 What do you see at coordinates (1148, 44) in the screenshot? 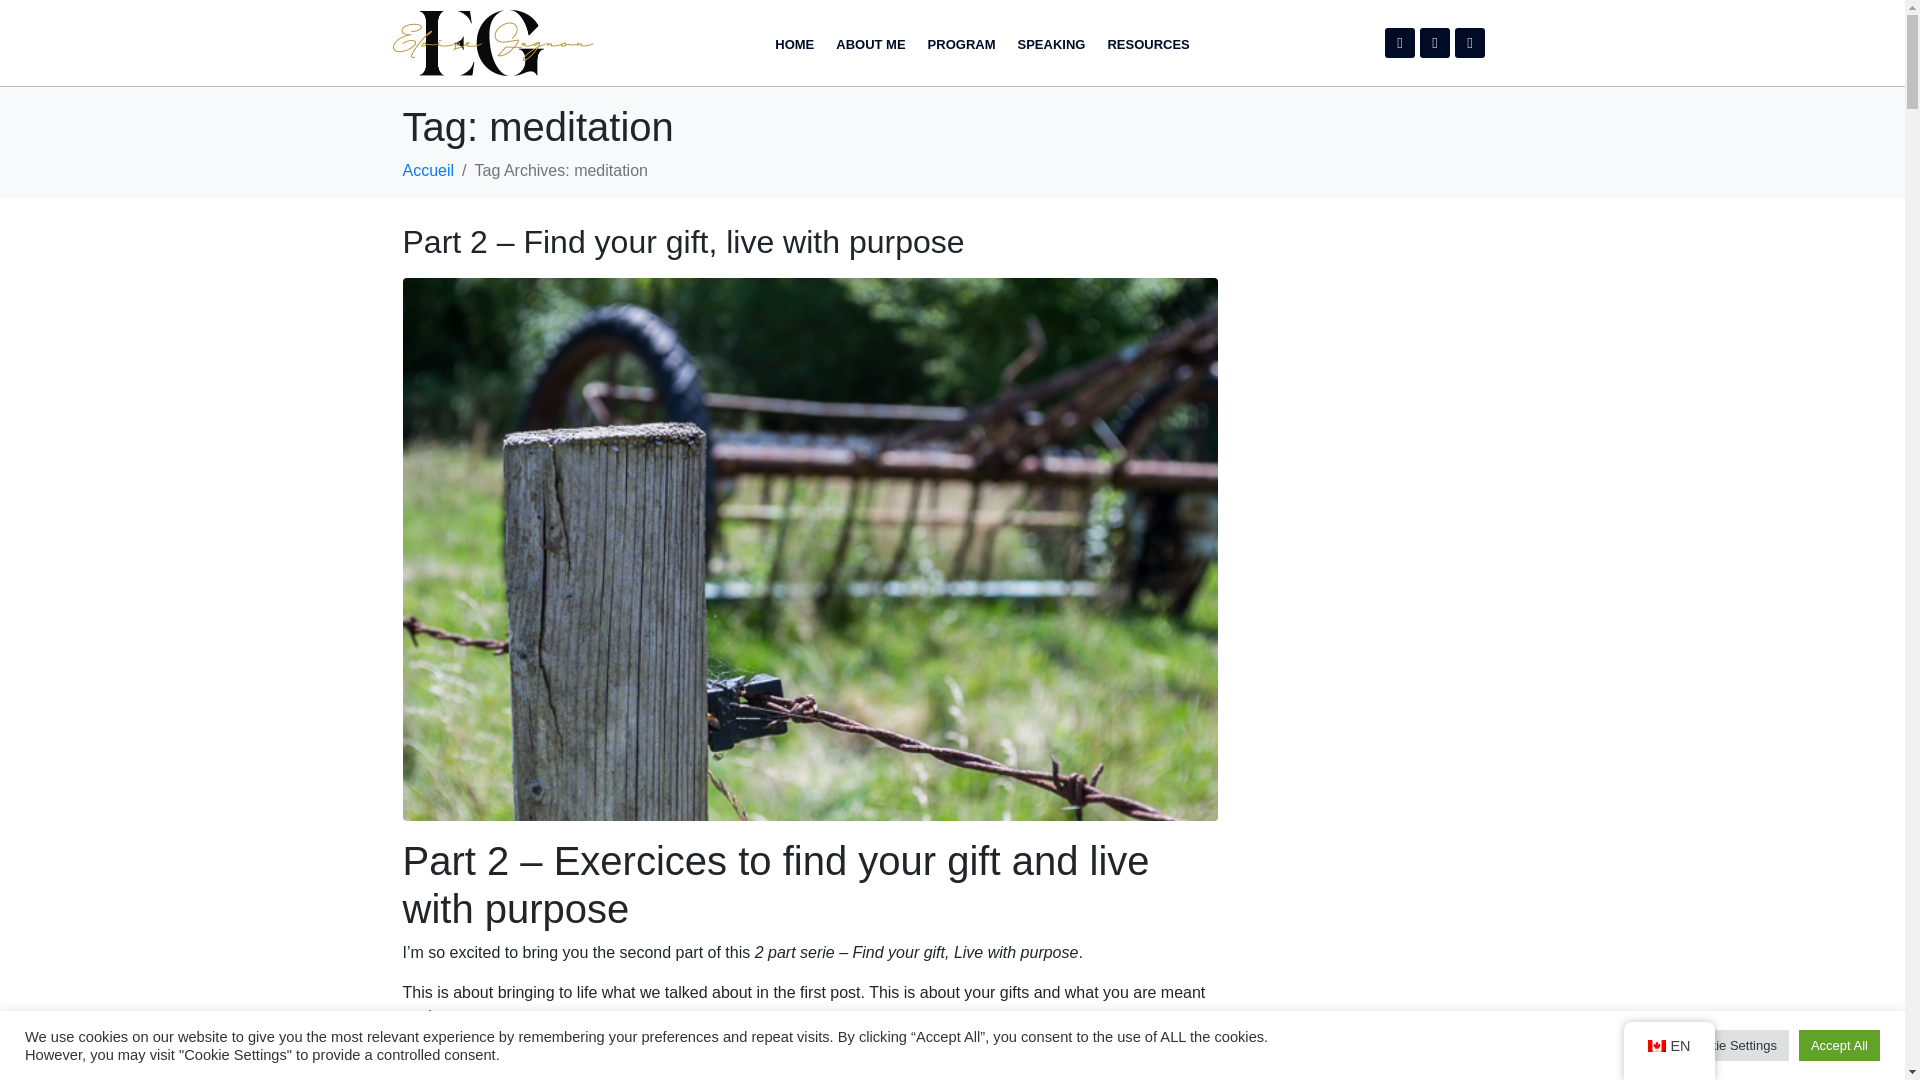
I see `RESOURCES` at bounding box center [1148, 44].